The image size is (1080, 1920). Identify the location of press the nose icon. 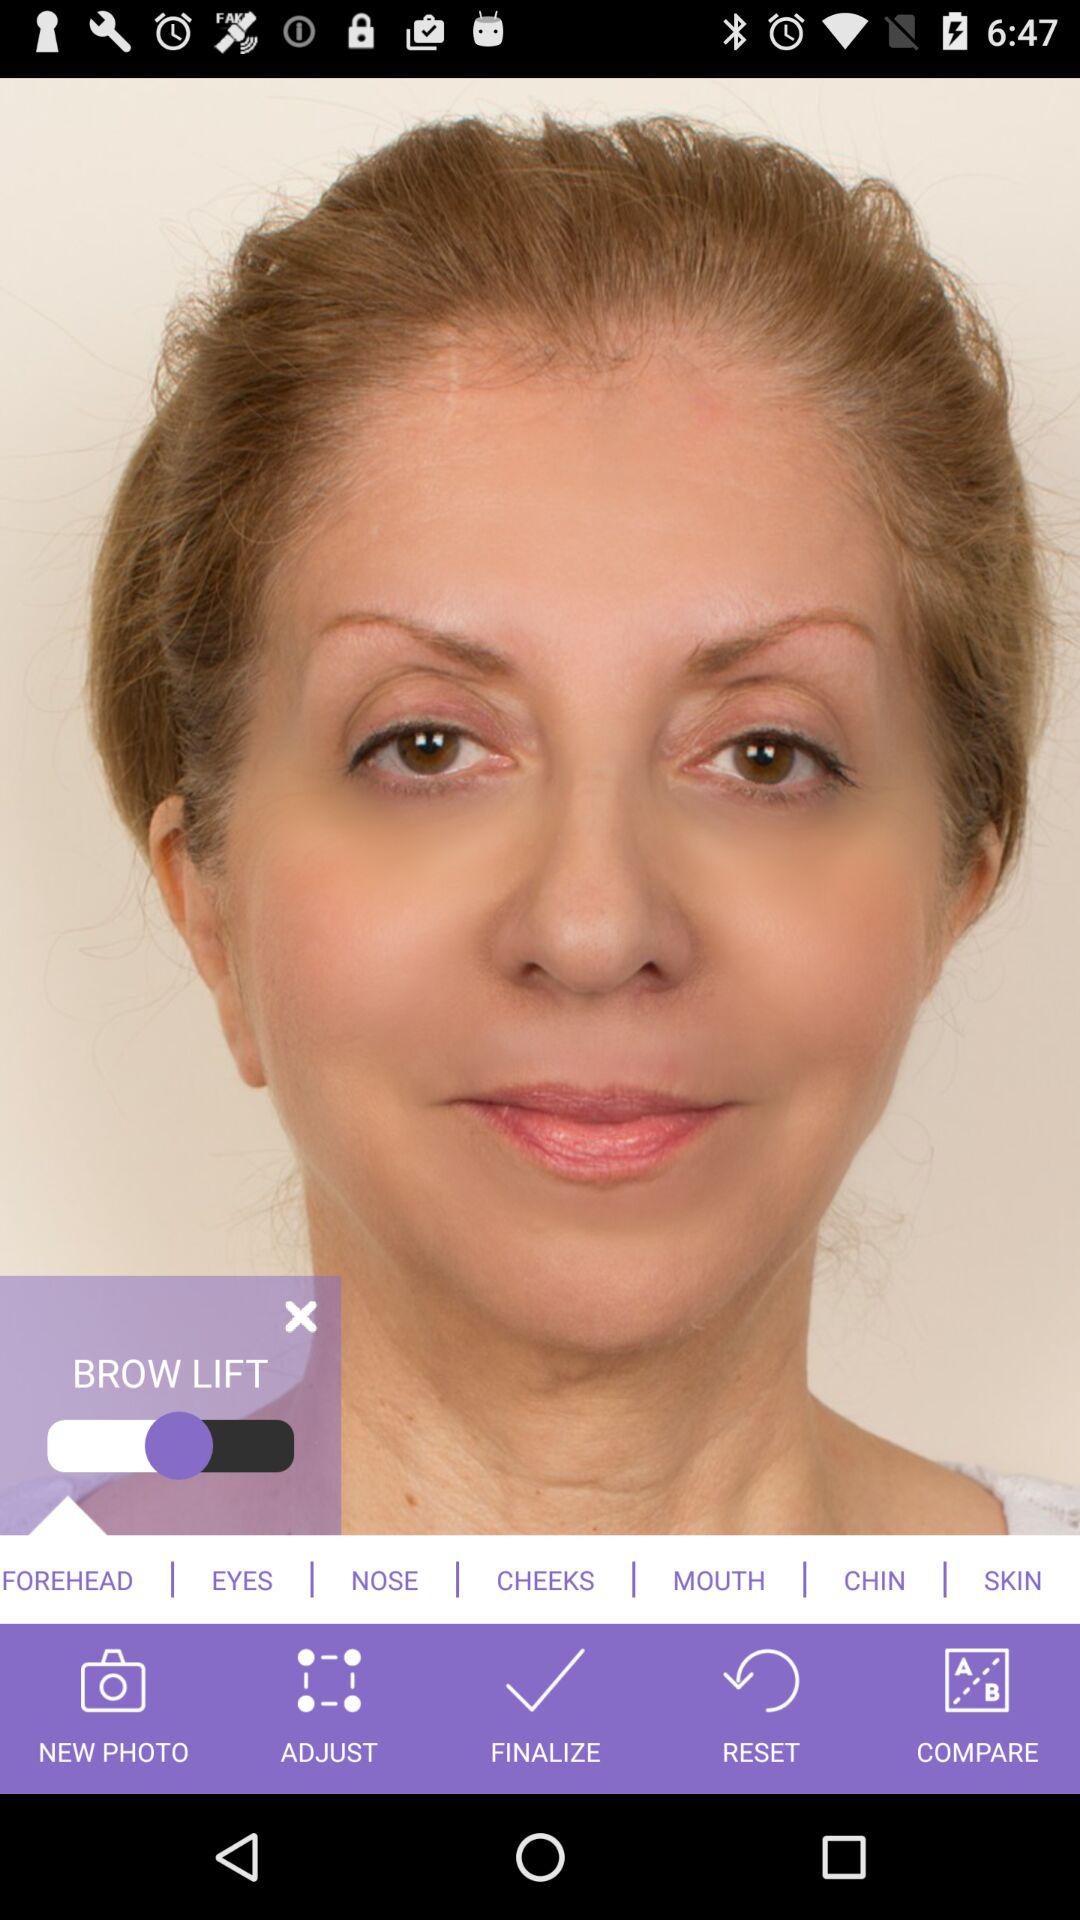
(384, 1579).